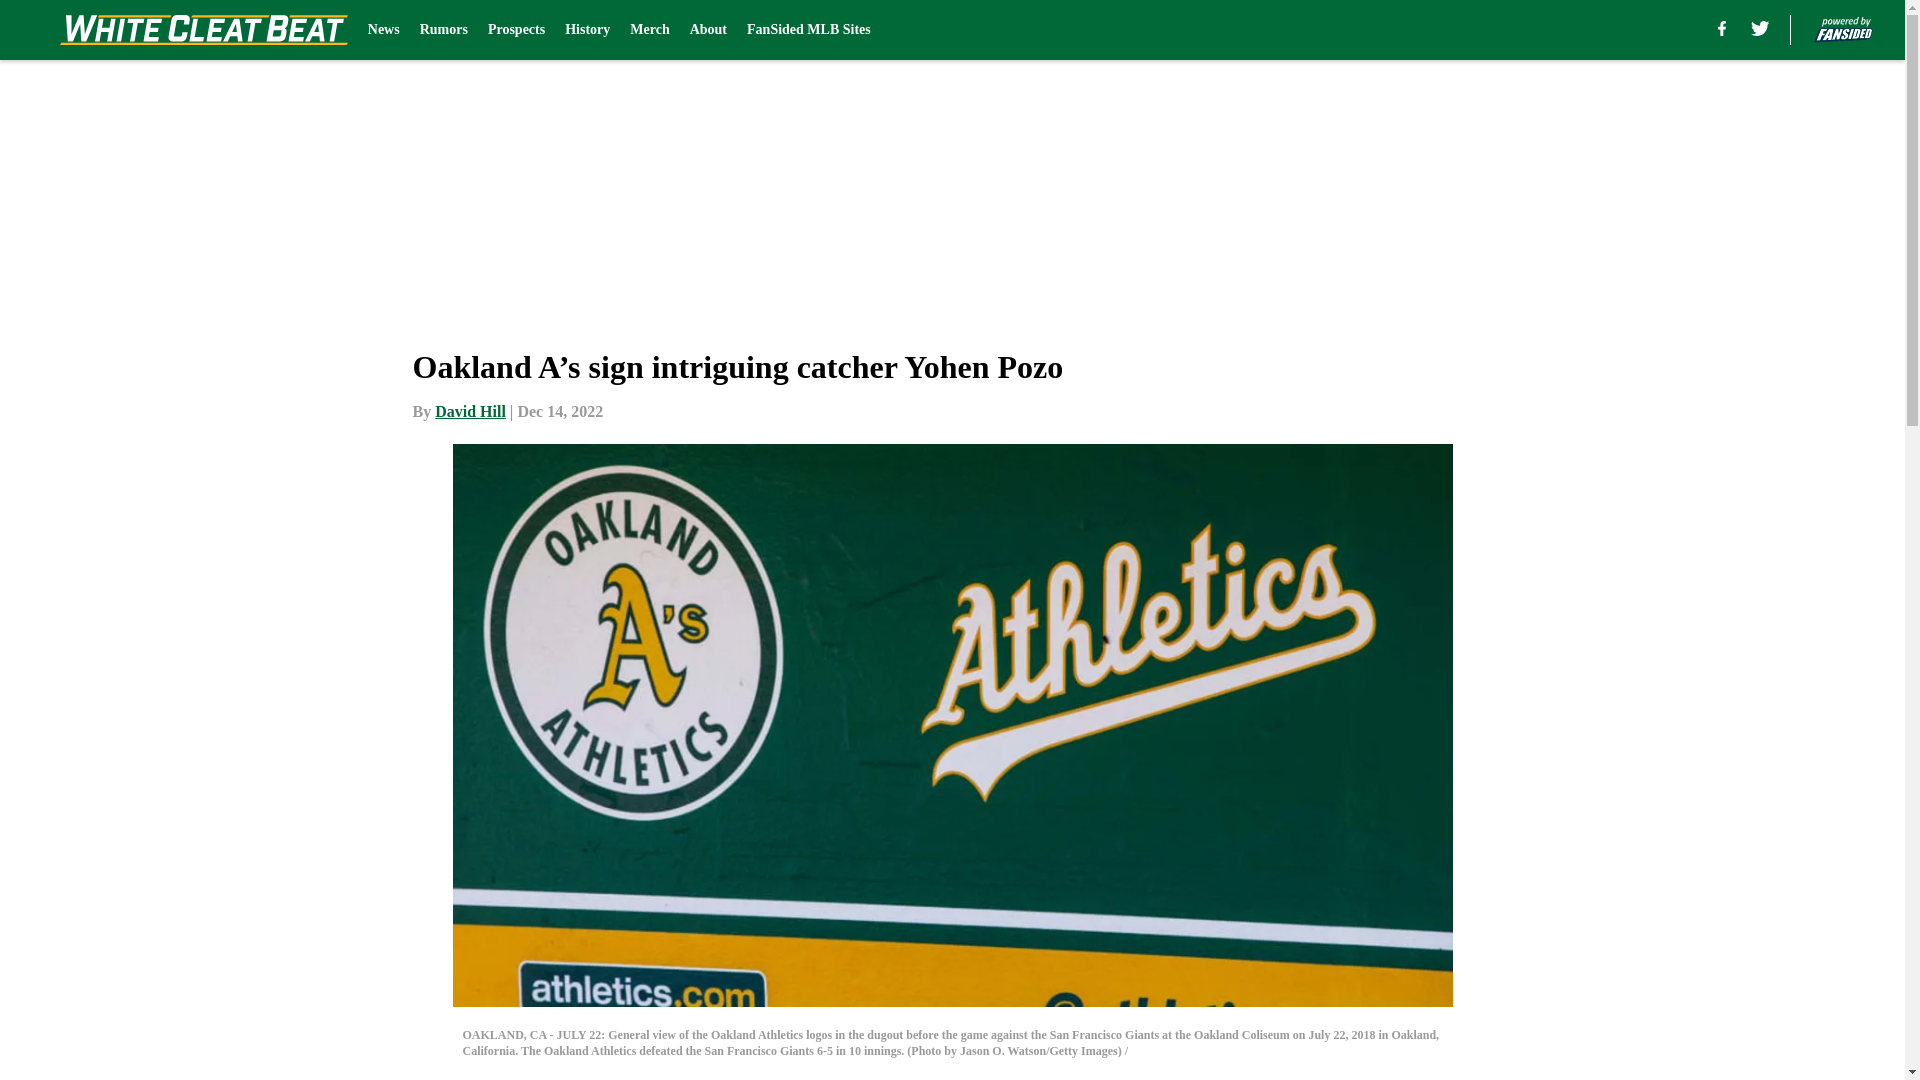  I want to click on History, so click(587, 30).